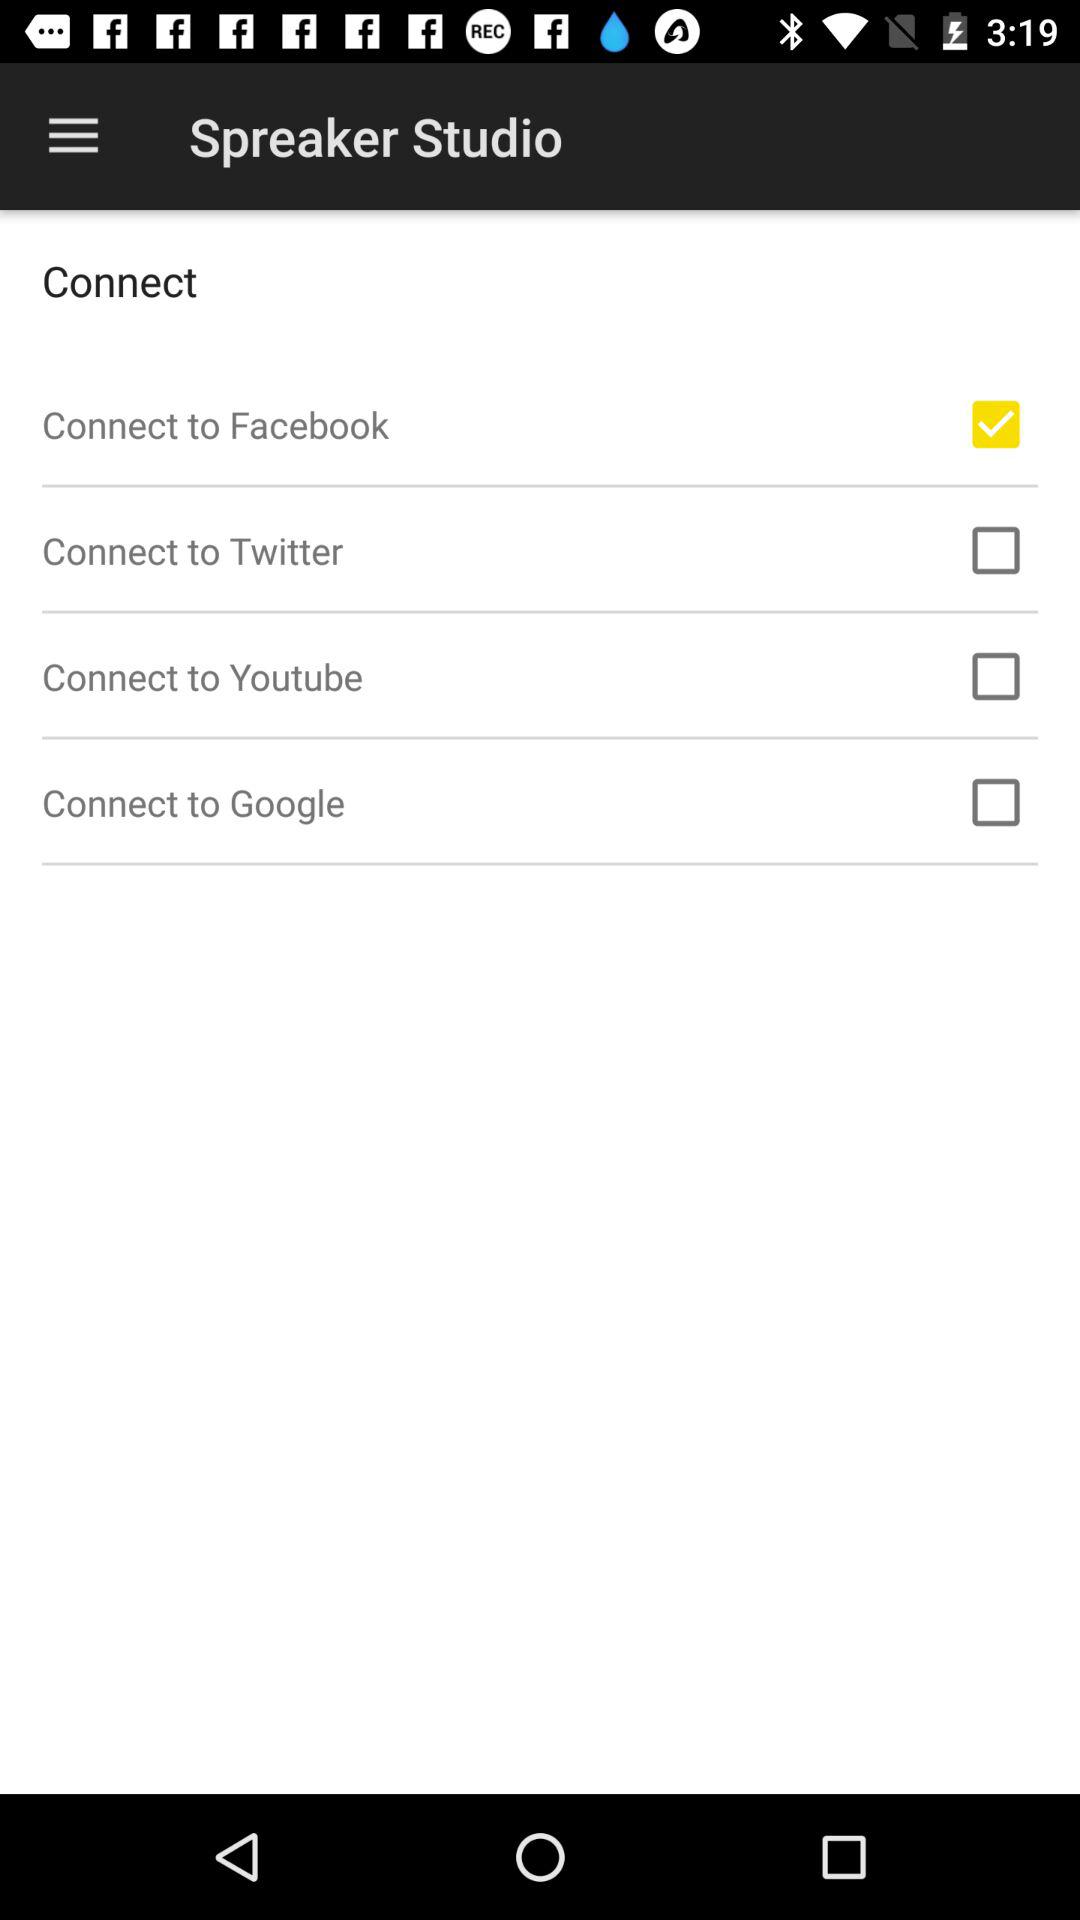 The height and width of the screenshot is (1920, 1080). Describe the element at coordinates (996, 802) in the screenshot. I see `check off` at that location.